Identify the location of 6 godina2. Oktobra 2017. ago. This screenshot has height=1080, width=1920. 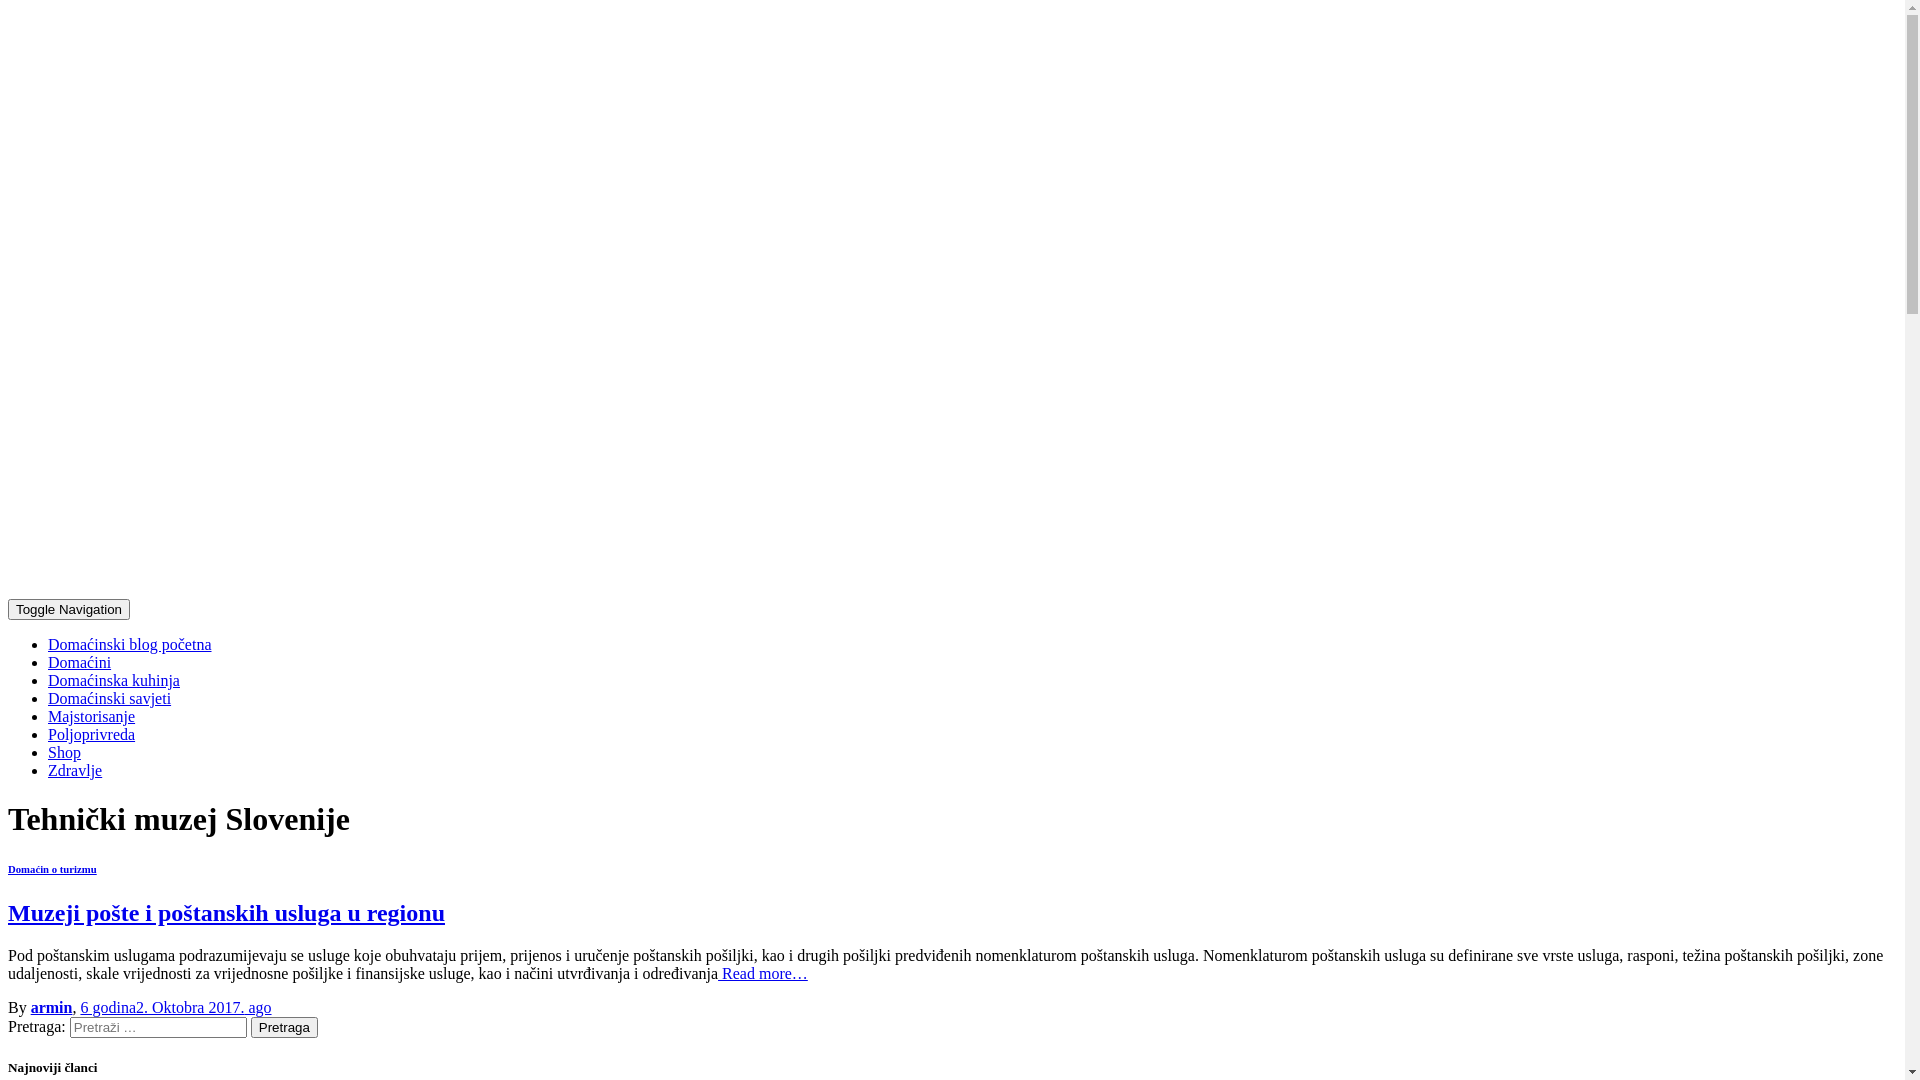
(176, 1008).